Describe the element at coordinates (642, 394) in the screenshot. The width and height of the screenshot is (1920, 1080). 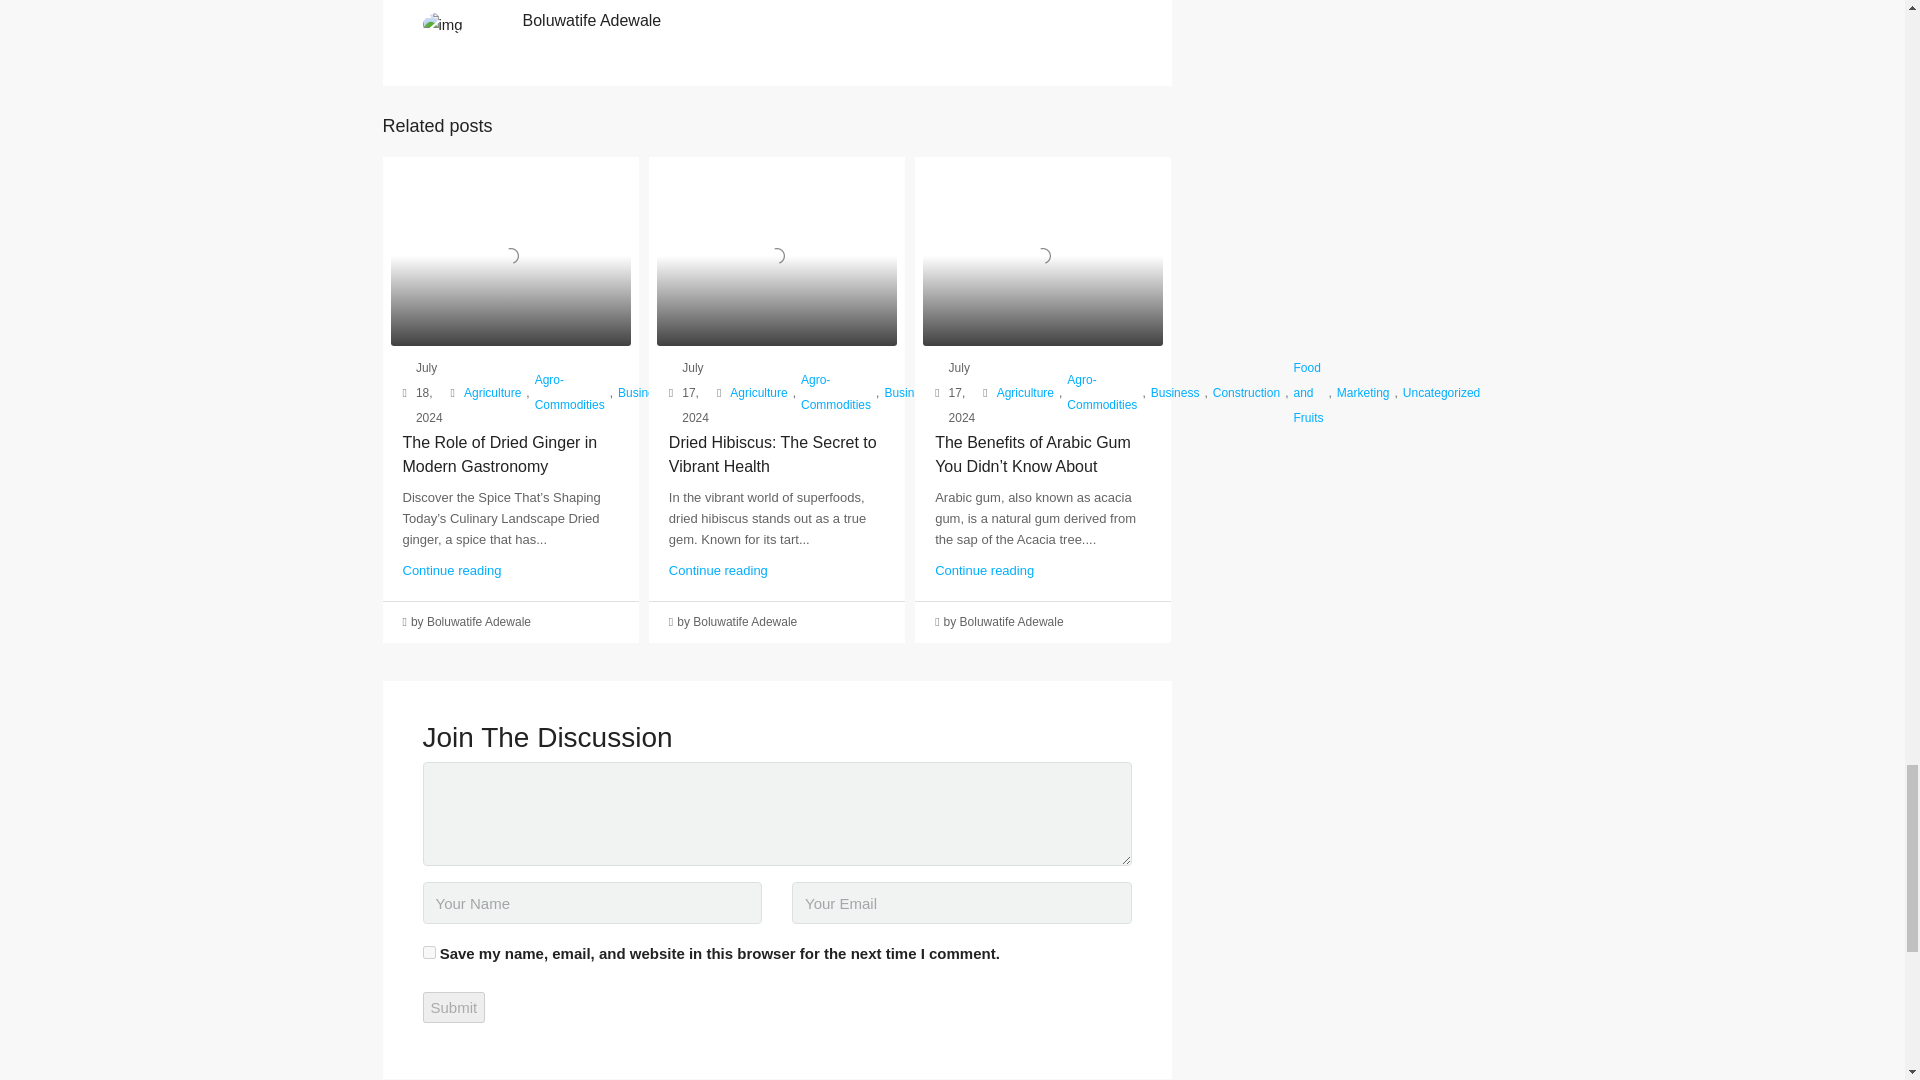
I see `Business` at that location.